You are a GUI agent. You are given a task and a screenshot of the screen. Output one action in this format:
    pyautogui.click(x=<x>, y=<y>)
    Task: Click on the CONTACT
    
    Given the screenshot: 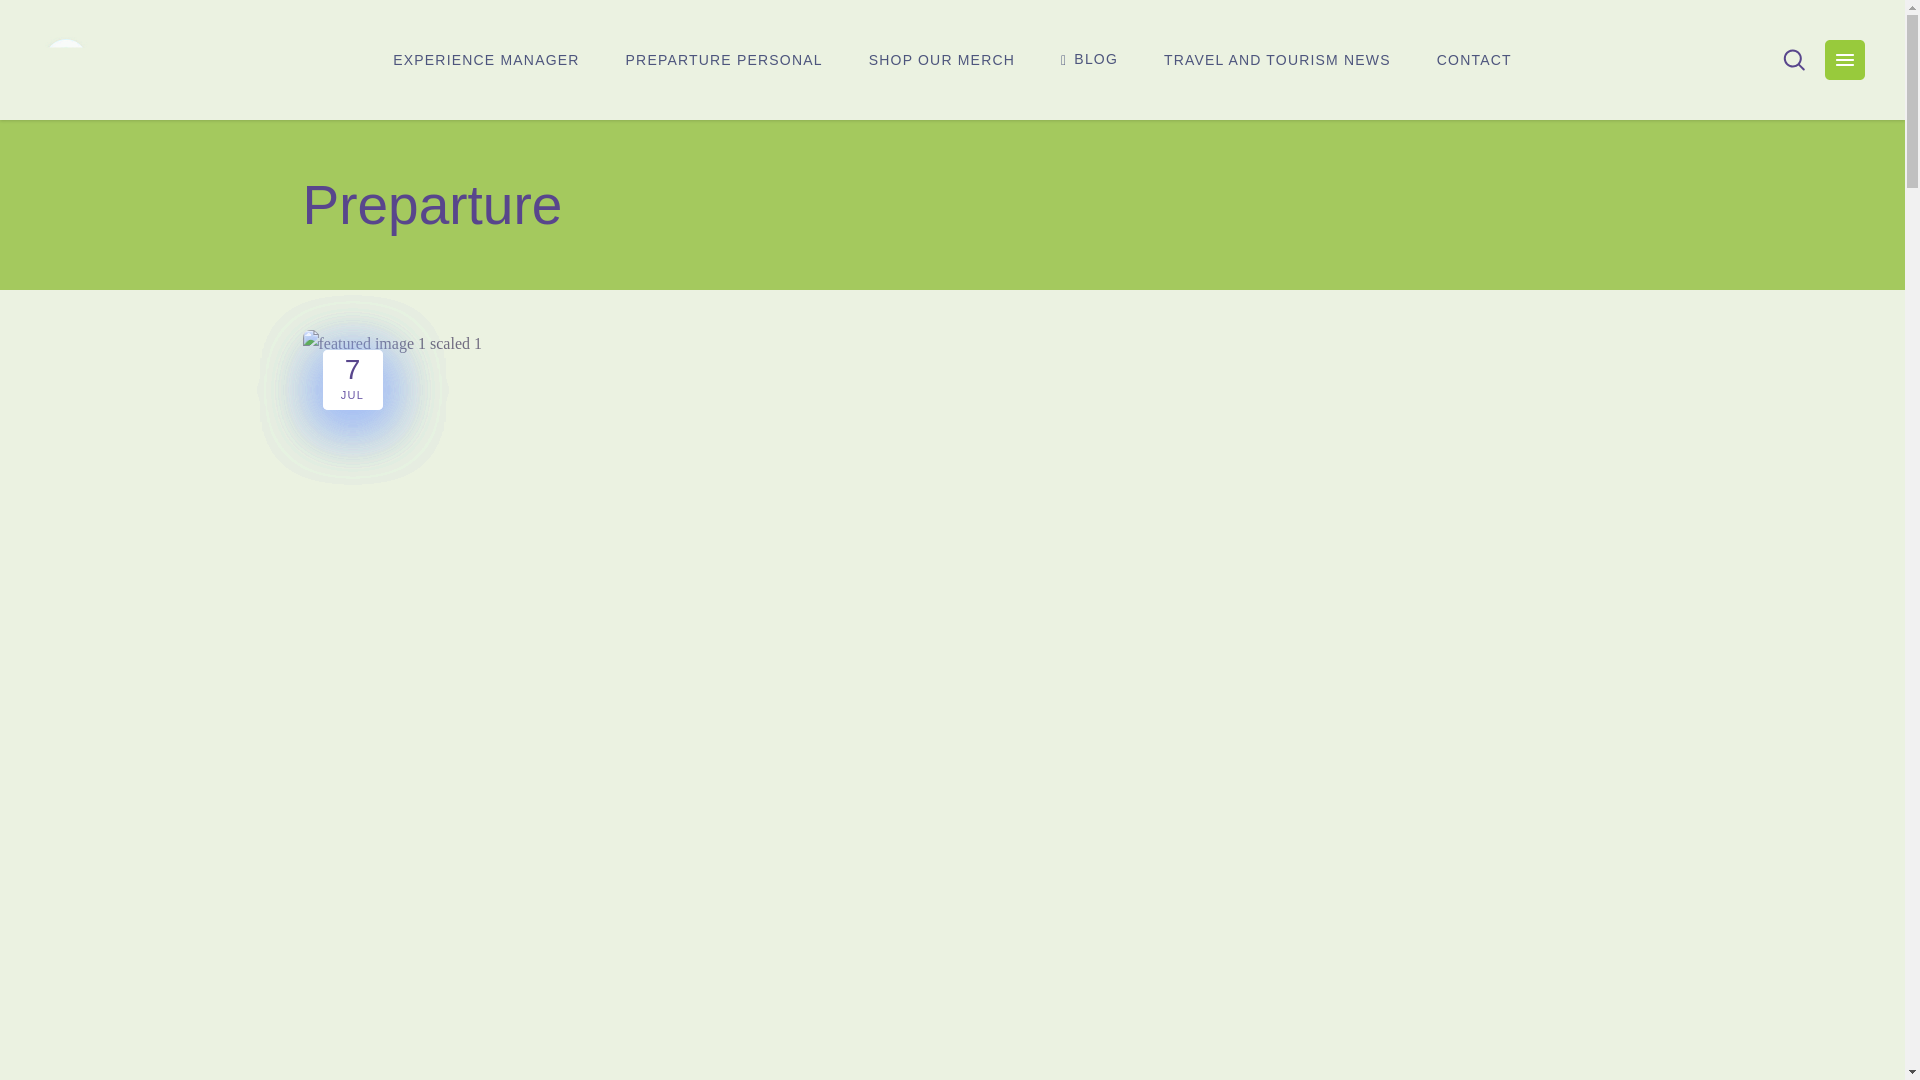 What is the action you would take?
    pyautogui.click(x=1474, y=60)
    